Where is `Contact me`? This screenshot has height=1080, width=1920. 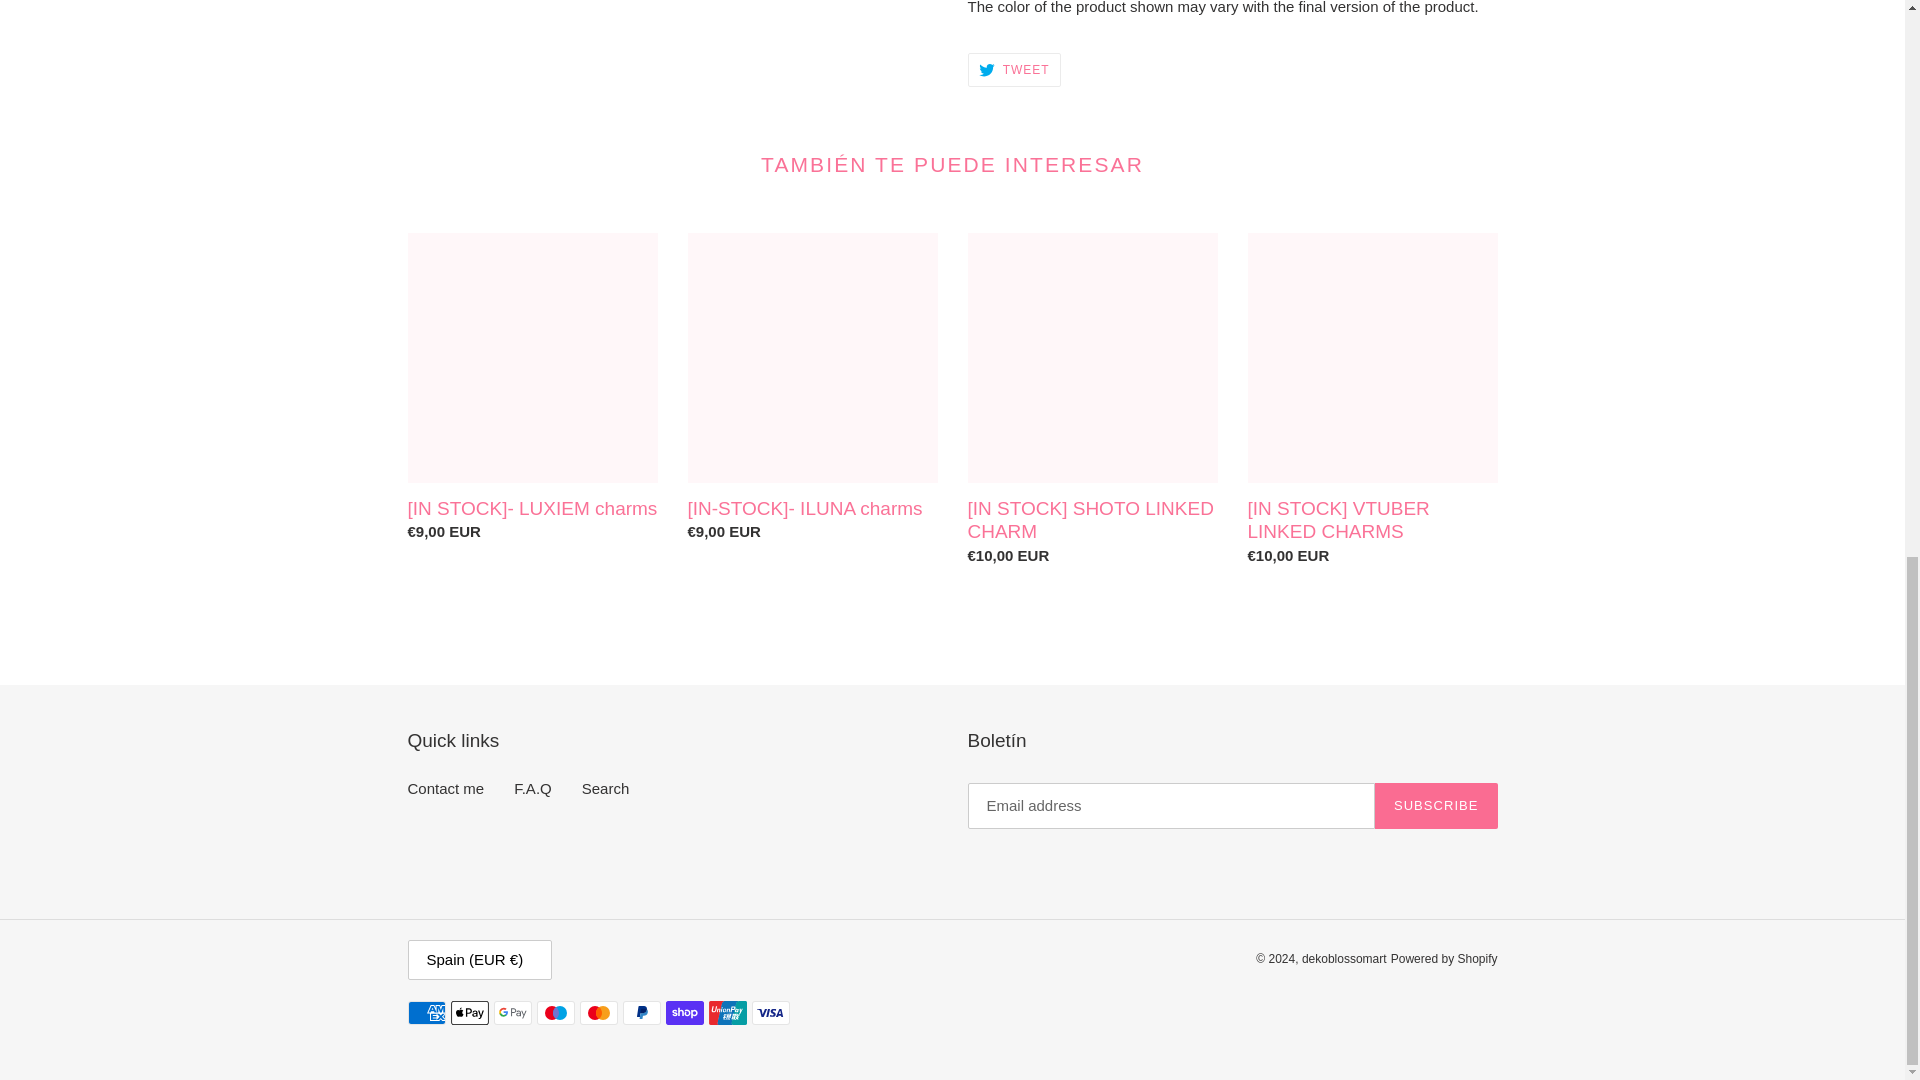
Contact me is located at coordinates (446, 788).